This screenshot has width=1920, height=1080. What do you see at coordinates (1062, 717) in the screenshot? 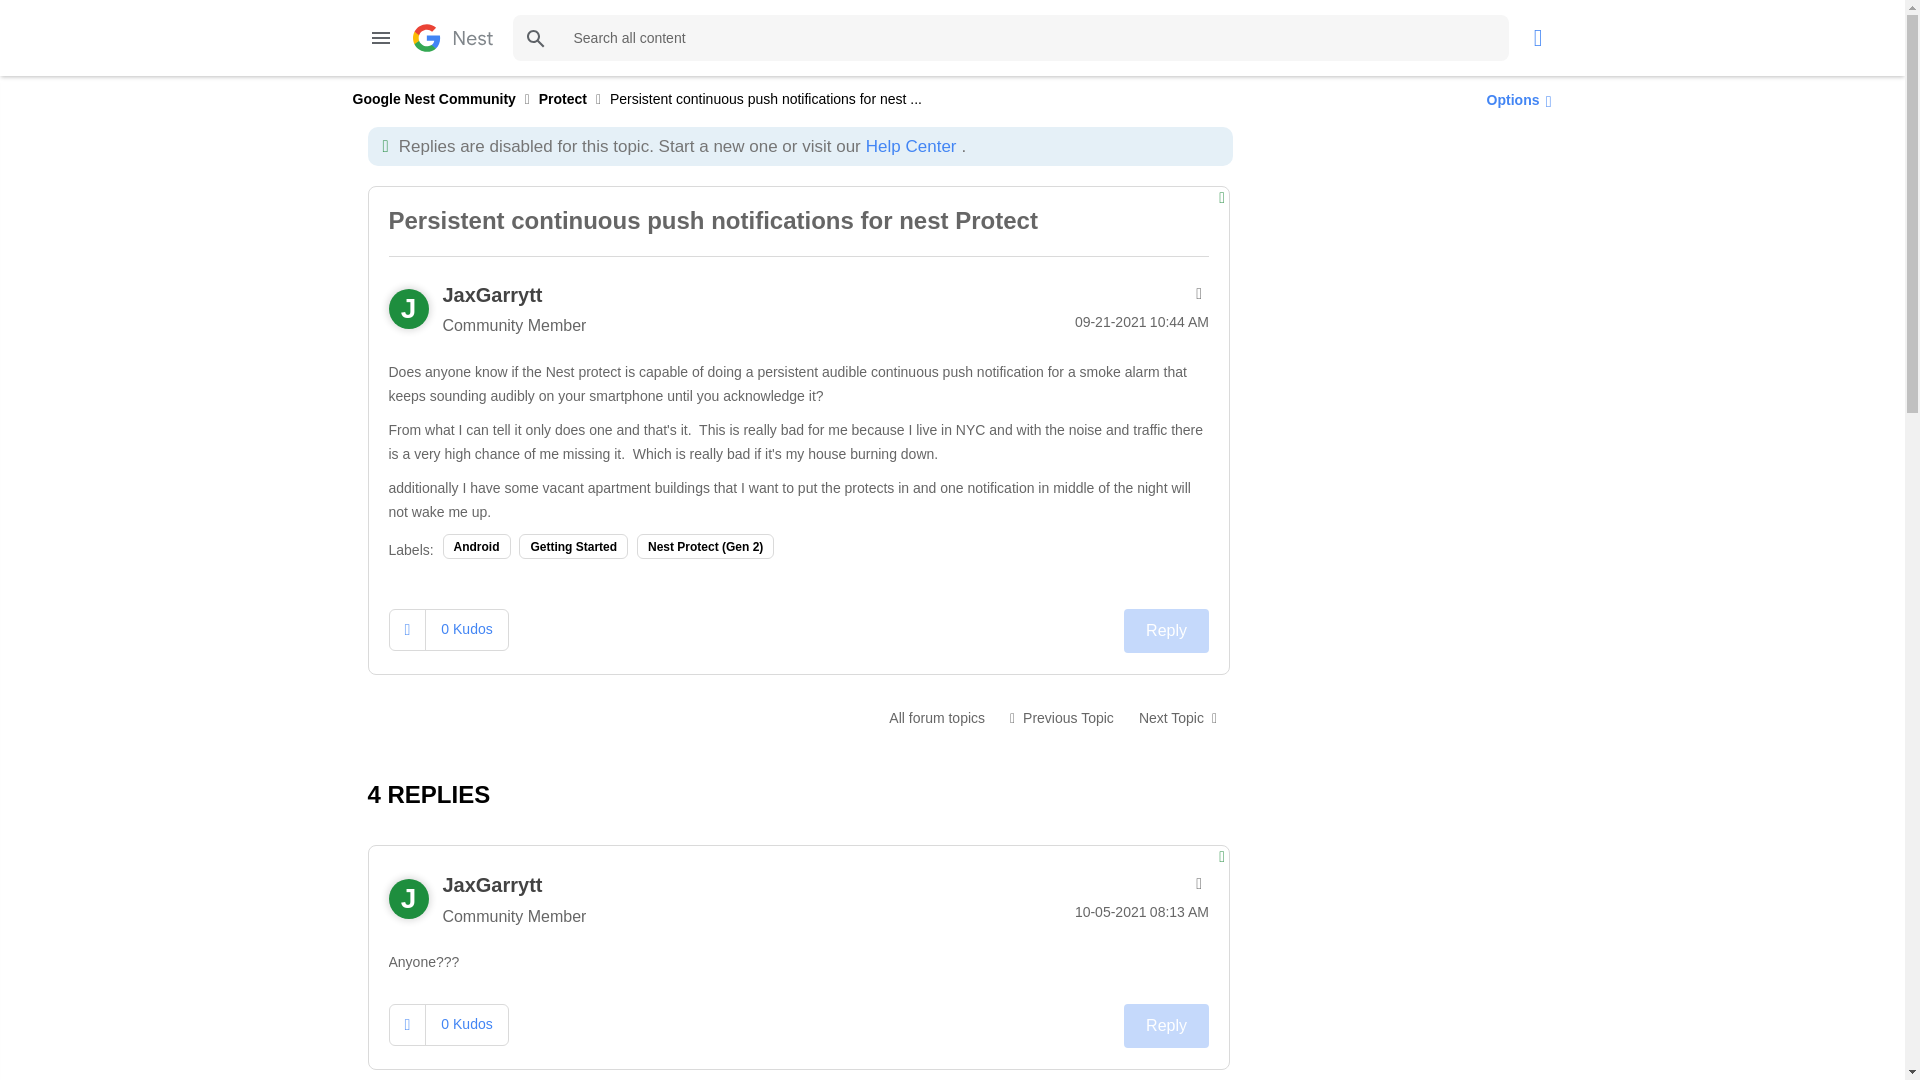
I see `Wired NP Chiming and Saying Hello` at bounding box center [1062, 717].